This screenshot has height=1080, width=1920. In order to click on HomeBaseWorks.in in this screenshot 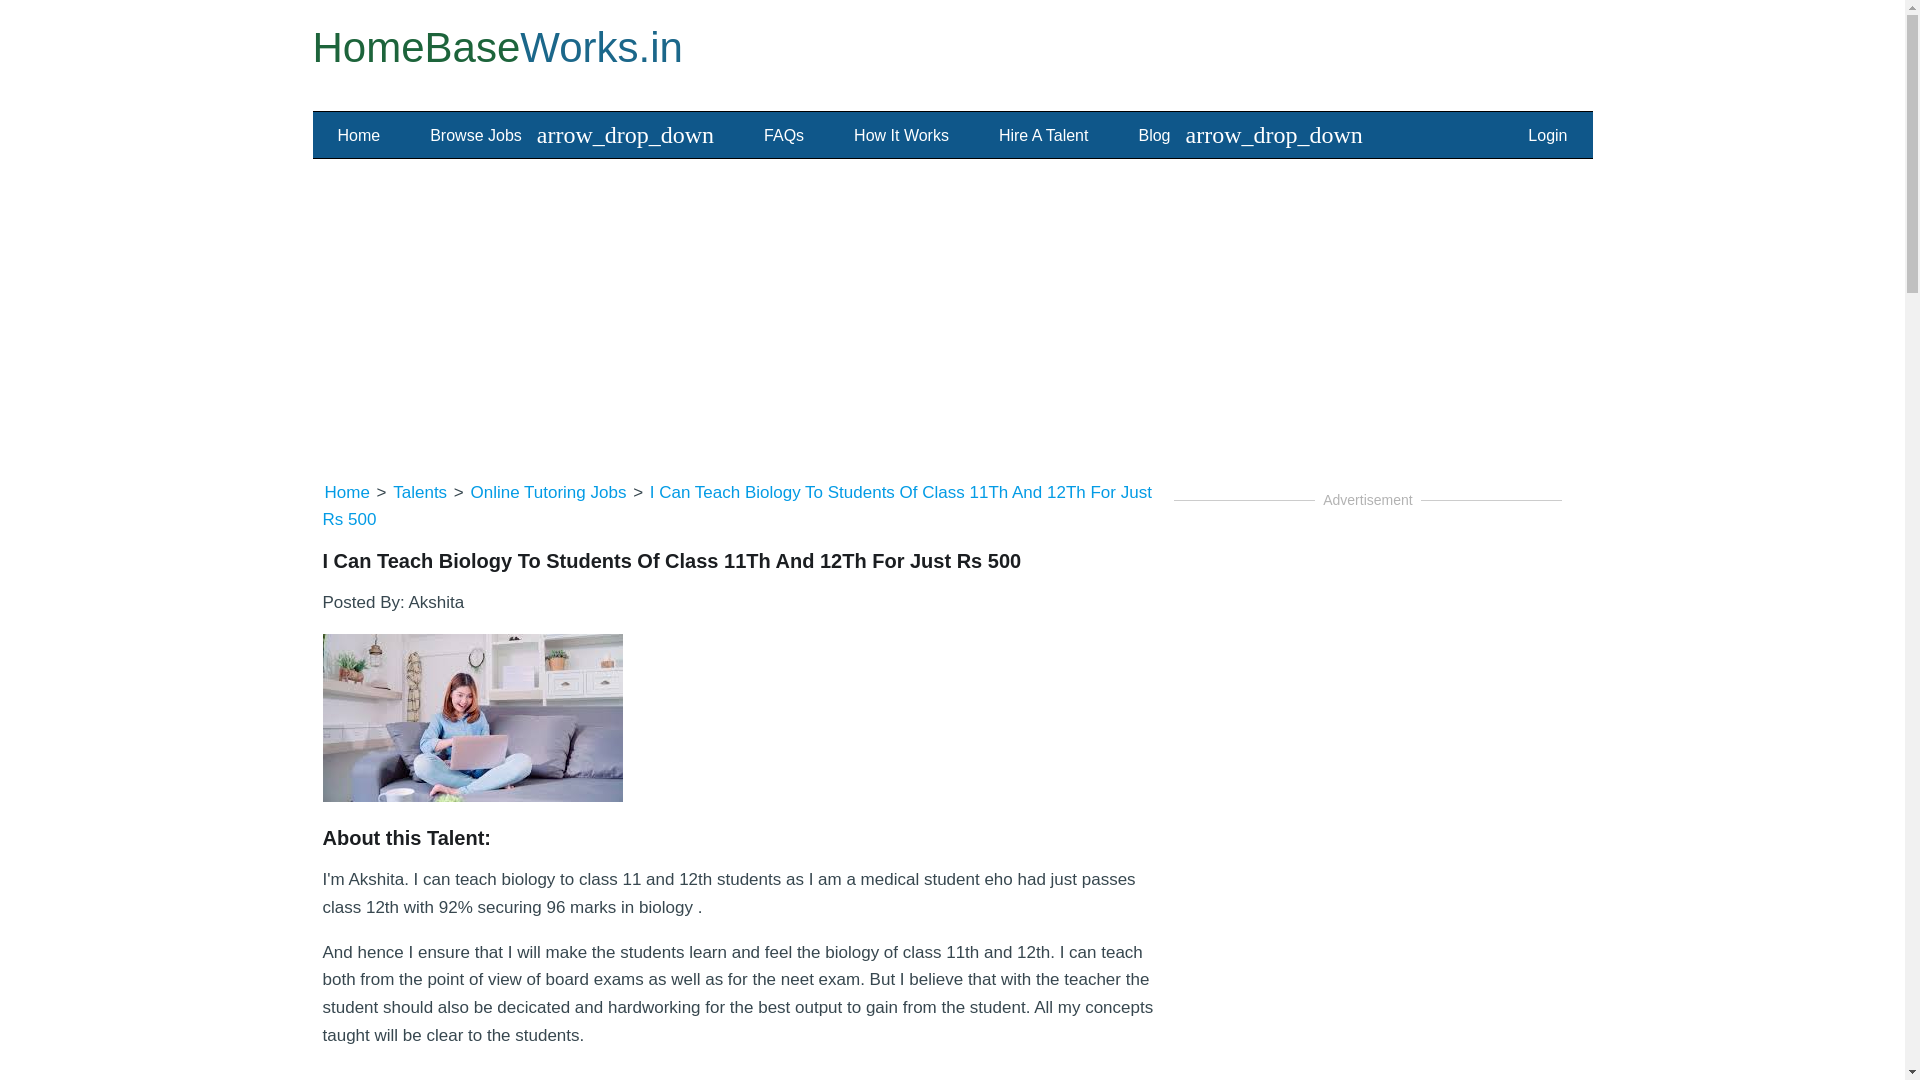, I will do `click(496, 47)`.